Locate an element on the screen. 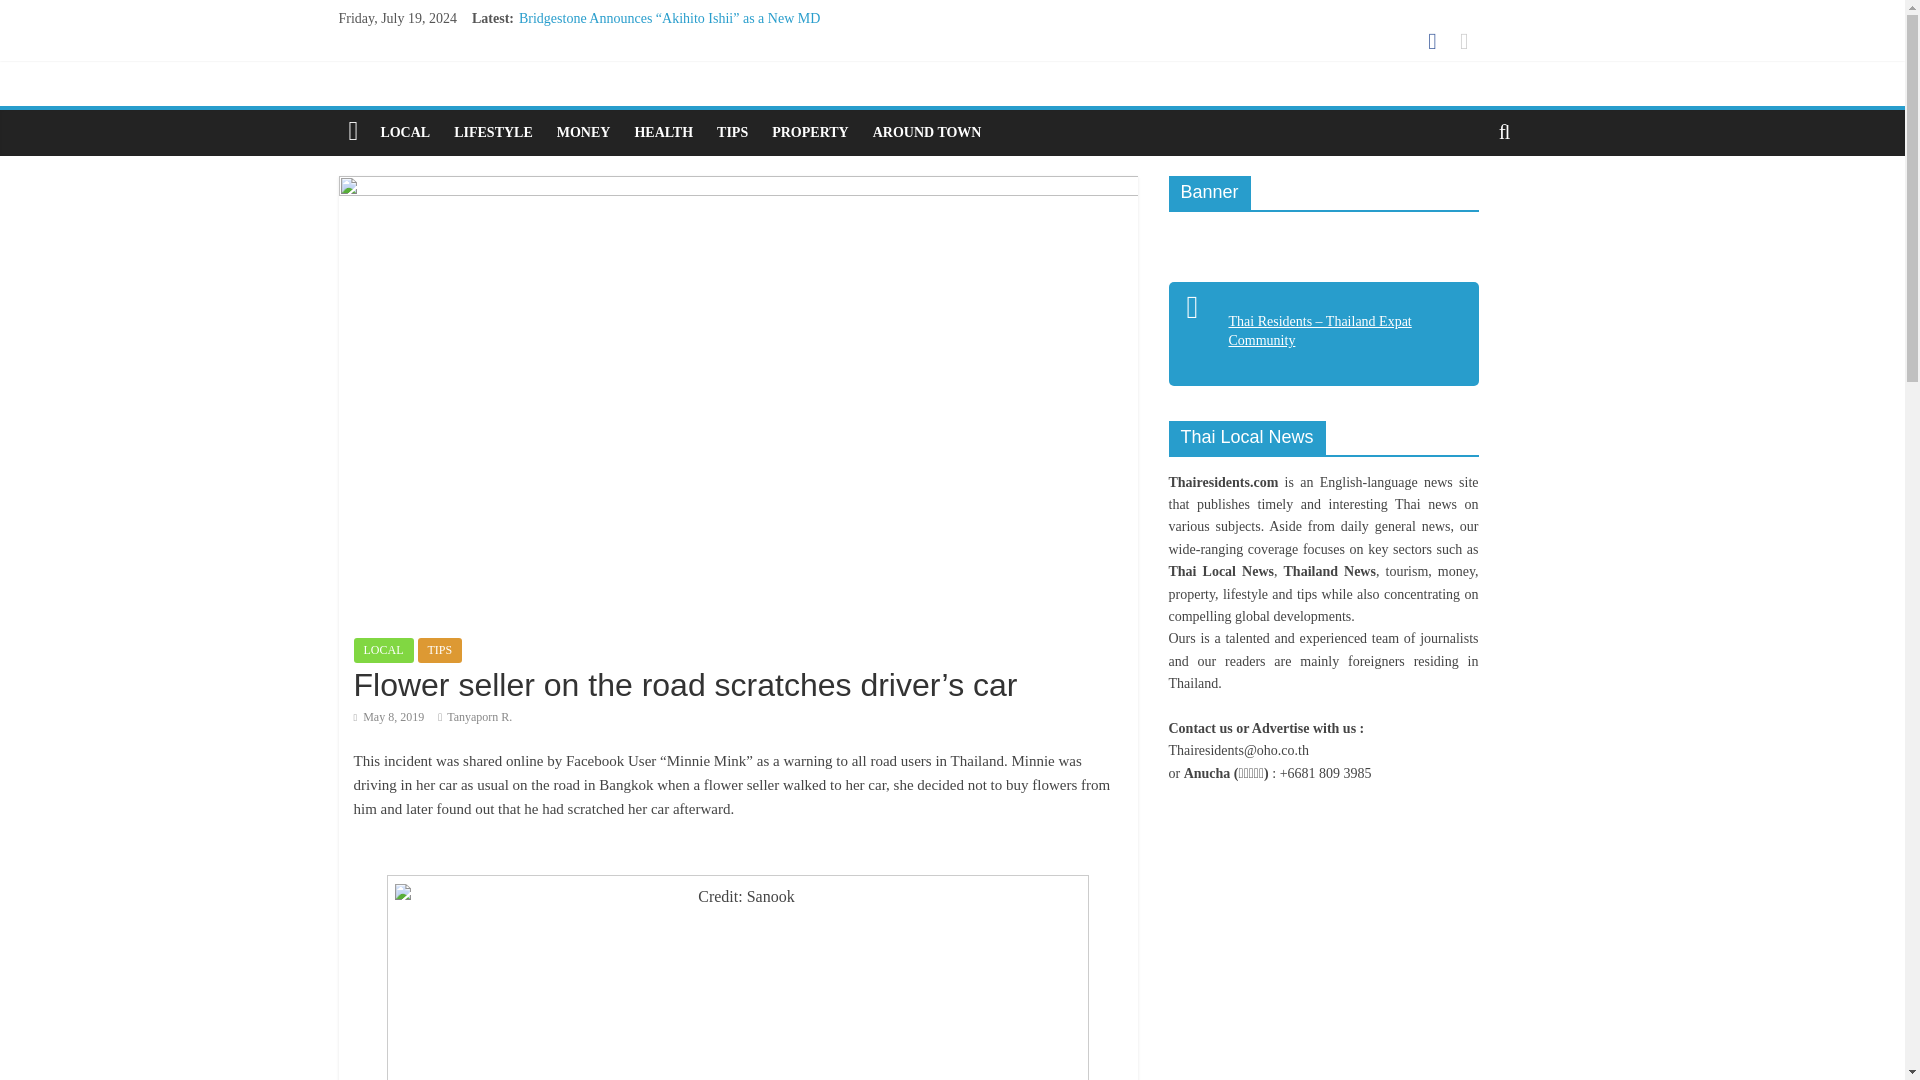 Image resolution: width=1920 pixels, height=1080 pixels. Tanyaporn R. is located at coordinates (480, 716).